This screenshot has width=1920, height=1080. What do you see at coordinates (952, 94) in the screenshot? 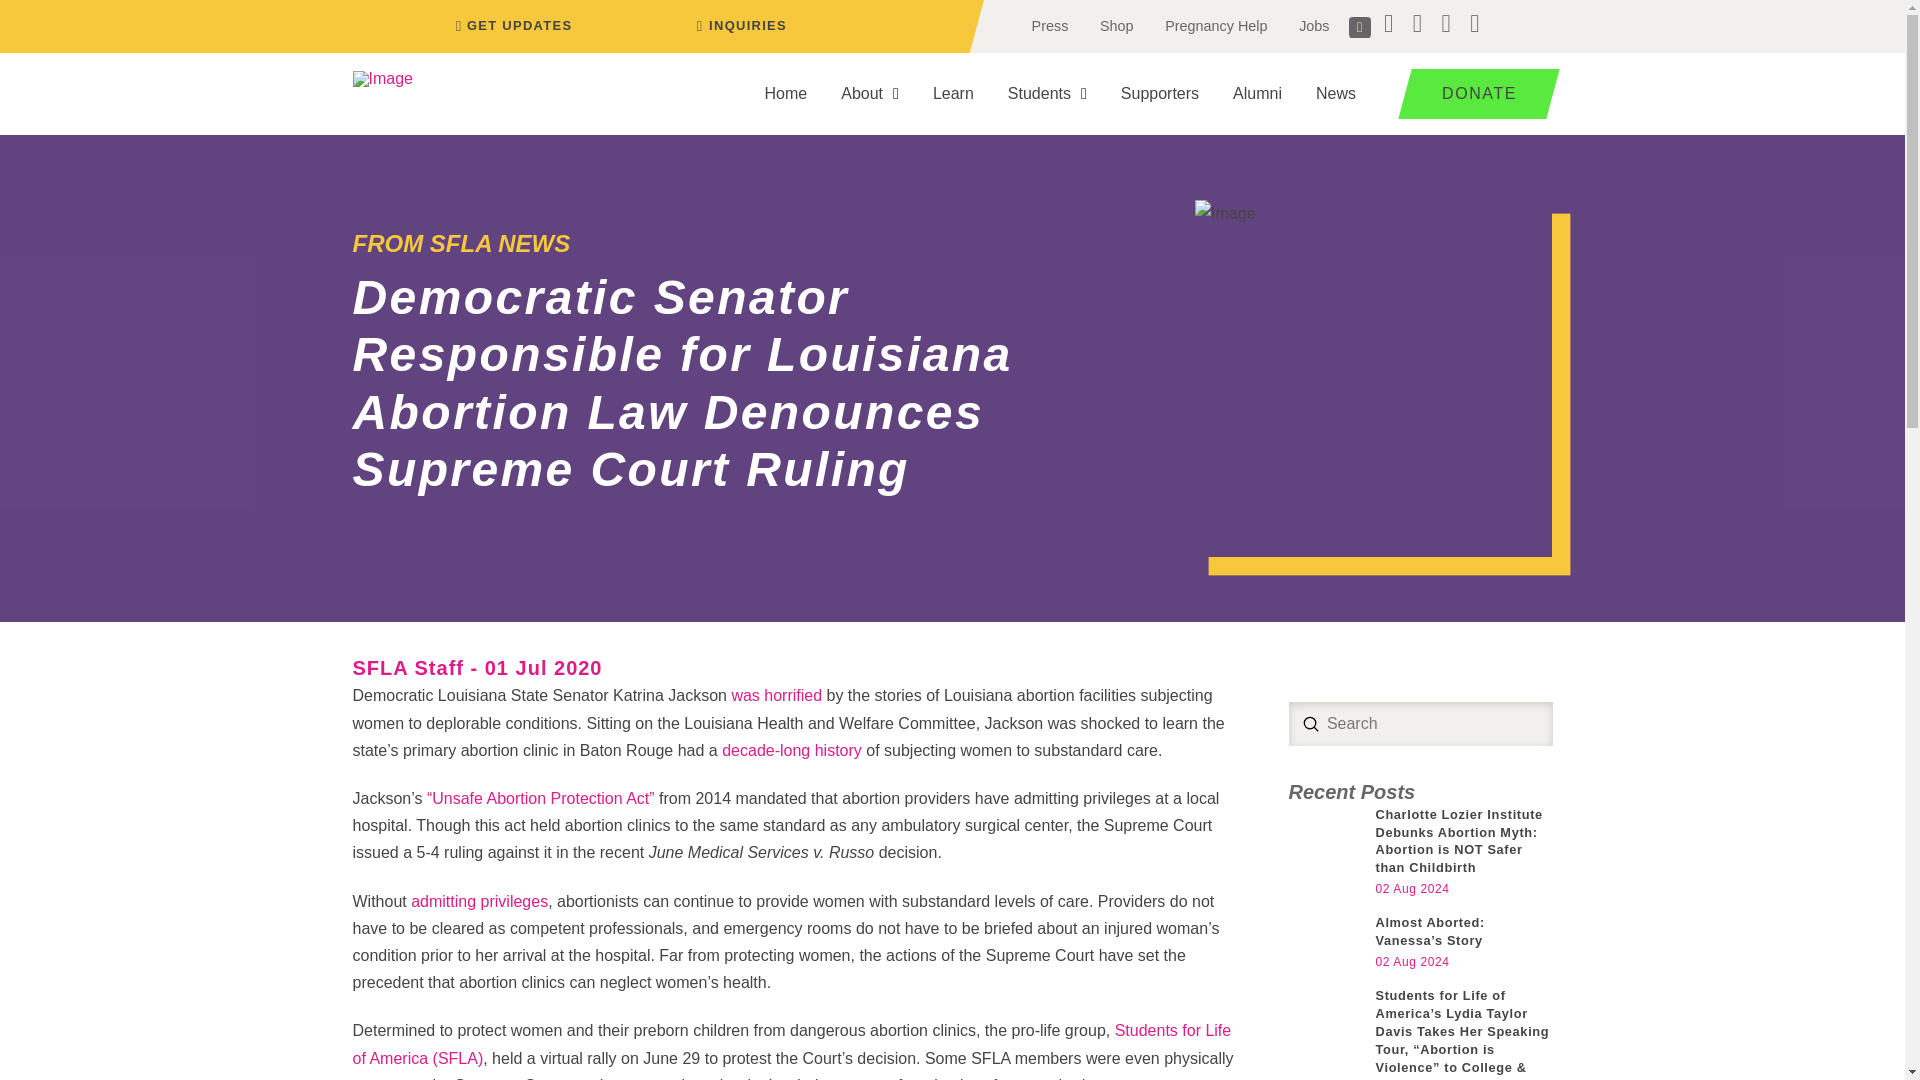
I see `Learn` at bounding box center [952, 94].